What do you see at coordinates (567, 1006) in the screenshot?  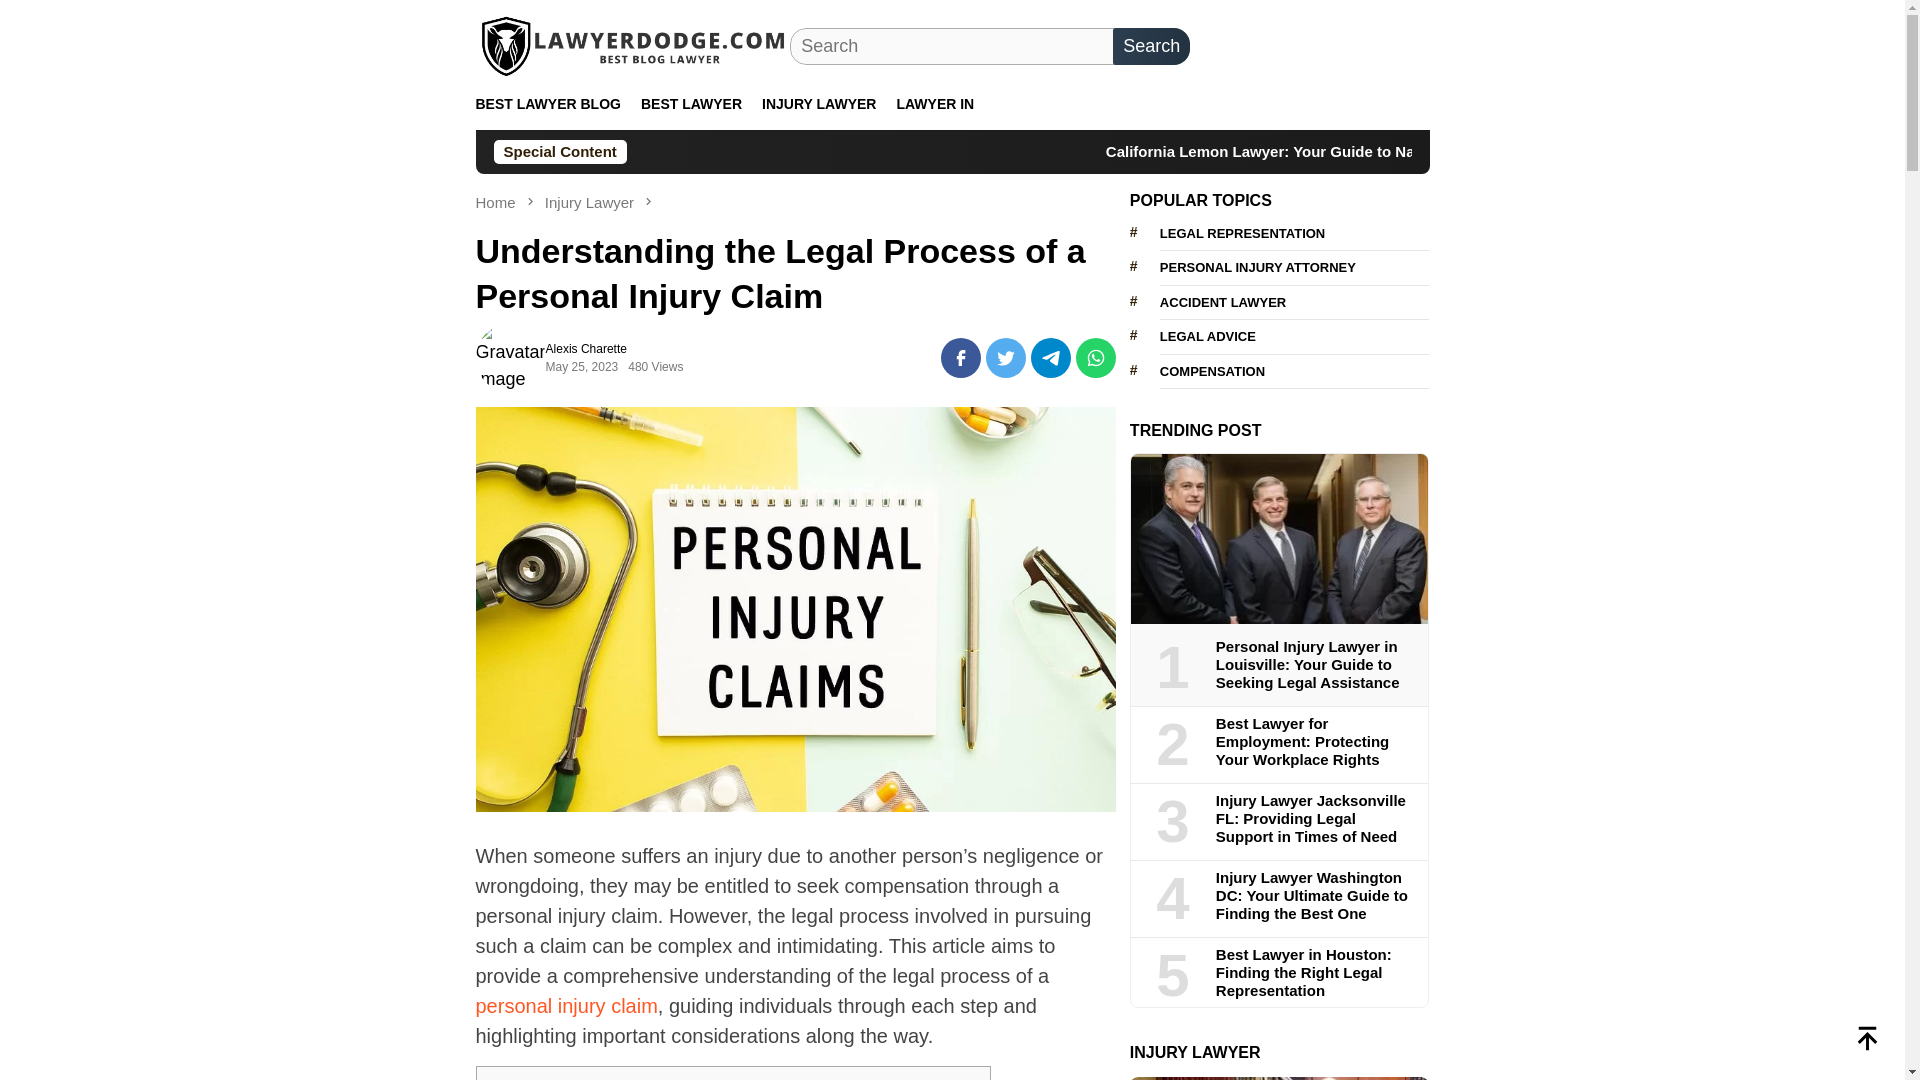 I see `personal injury claim` at bounding box center [567, 1006].